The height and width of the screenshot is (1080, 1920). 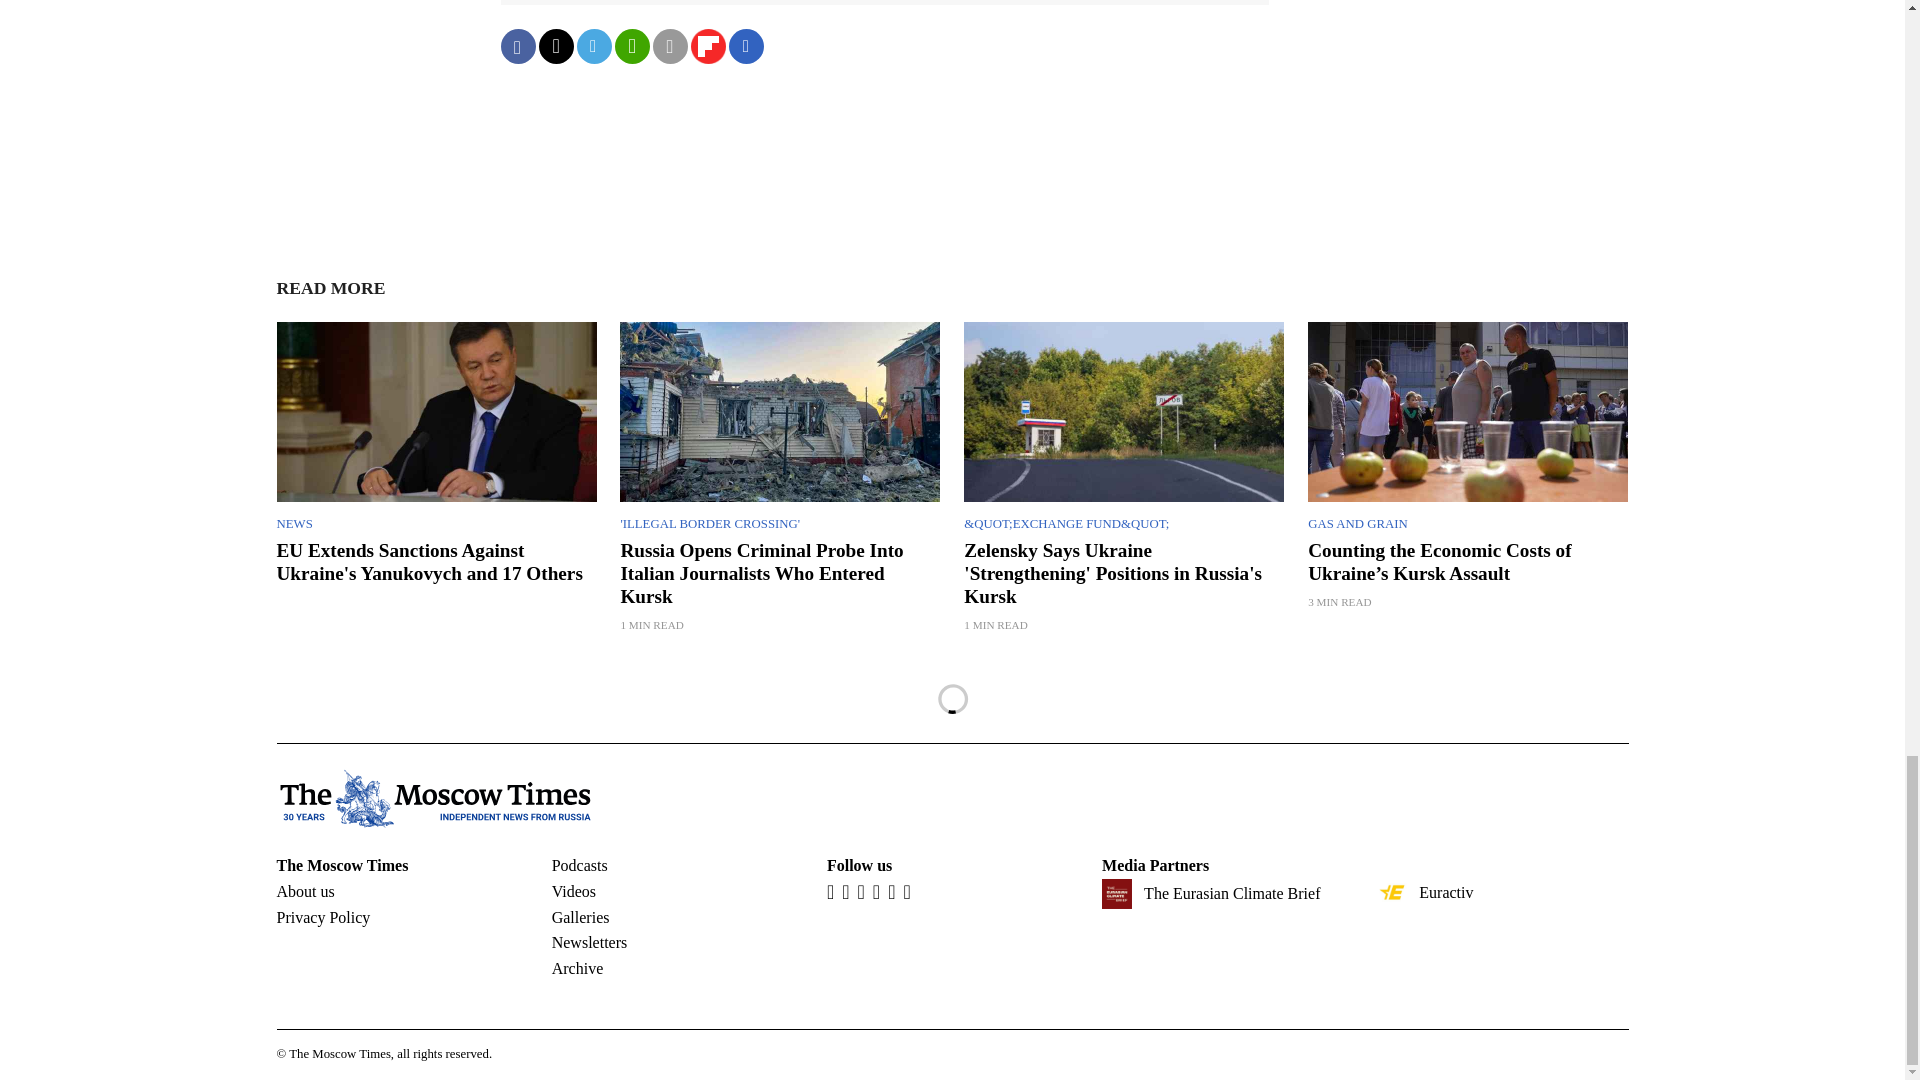 I want to click on Share on Facebook, so click(x=517, y=46).